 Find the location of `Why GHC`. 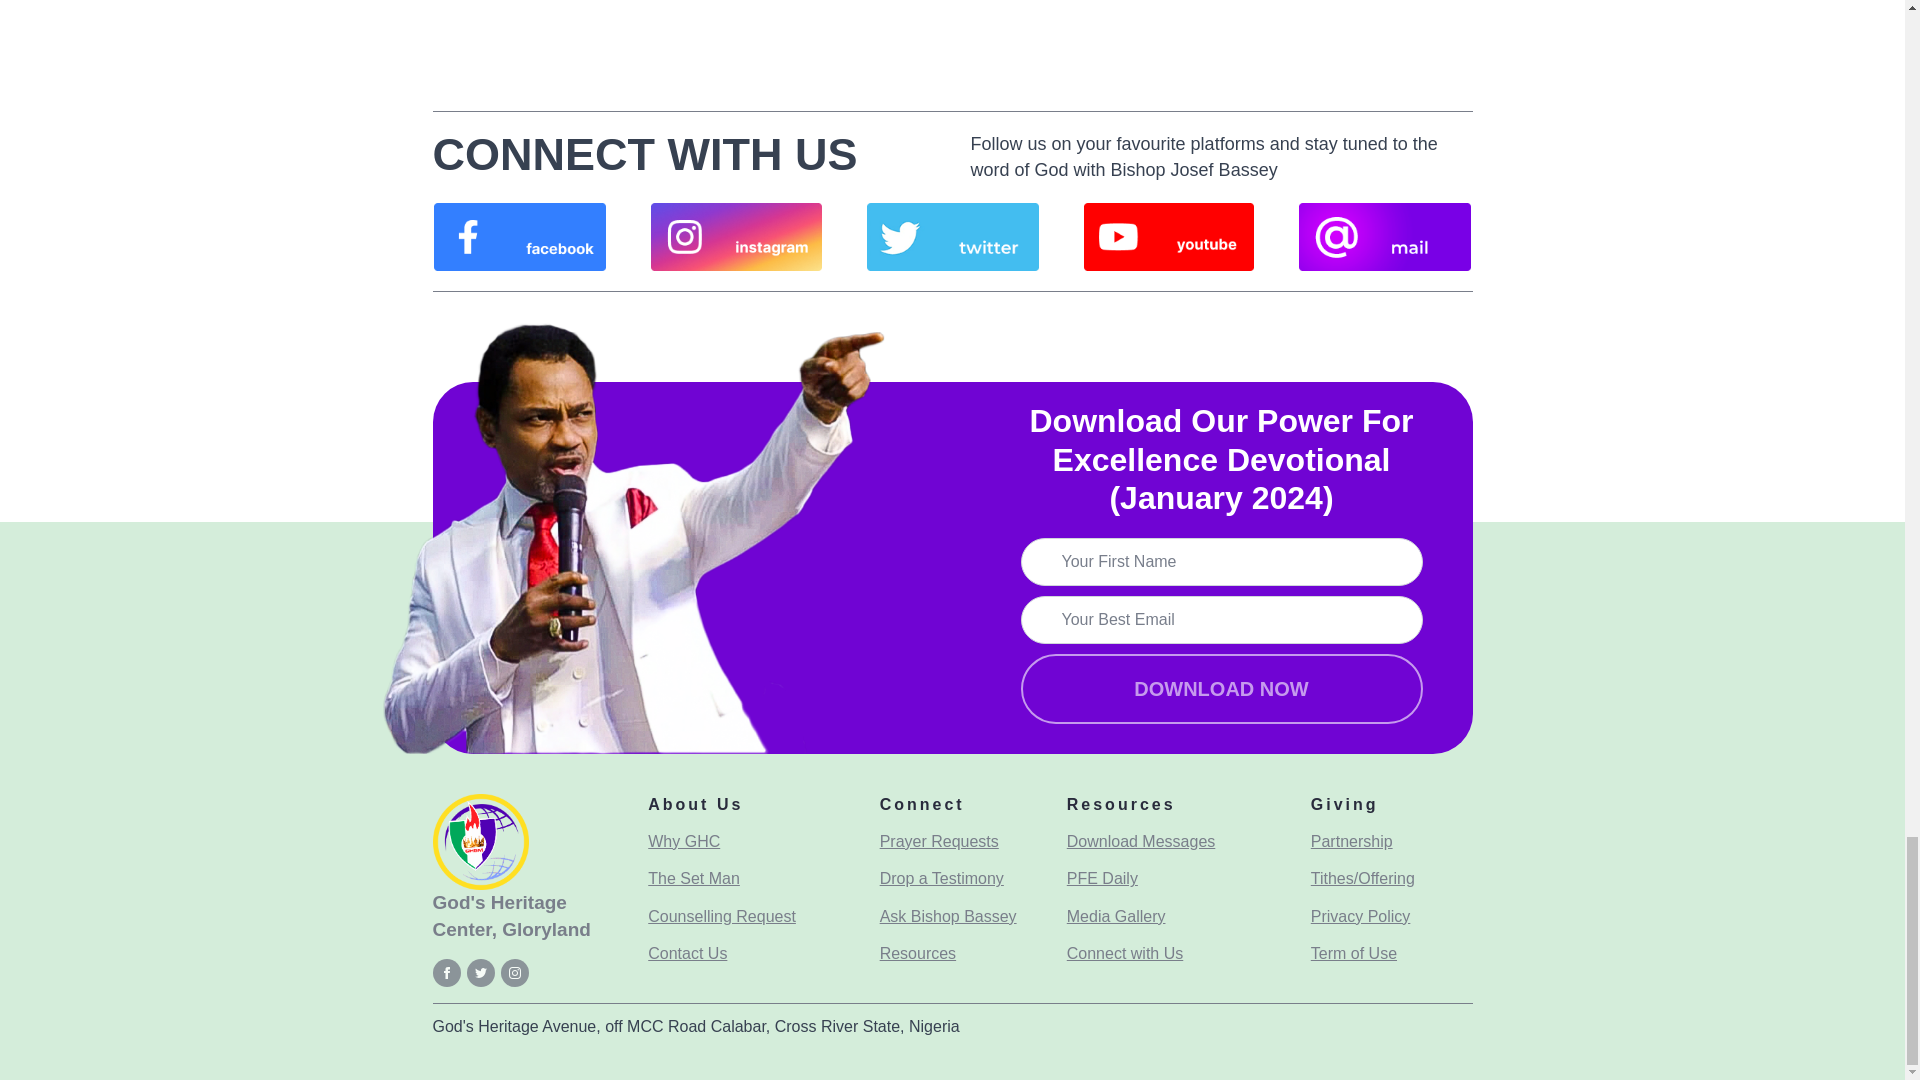

Why GHC is located at coordinates (684, 842).